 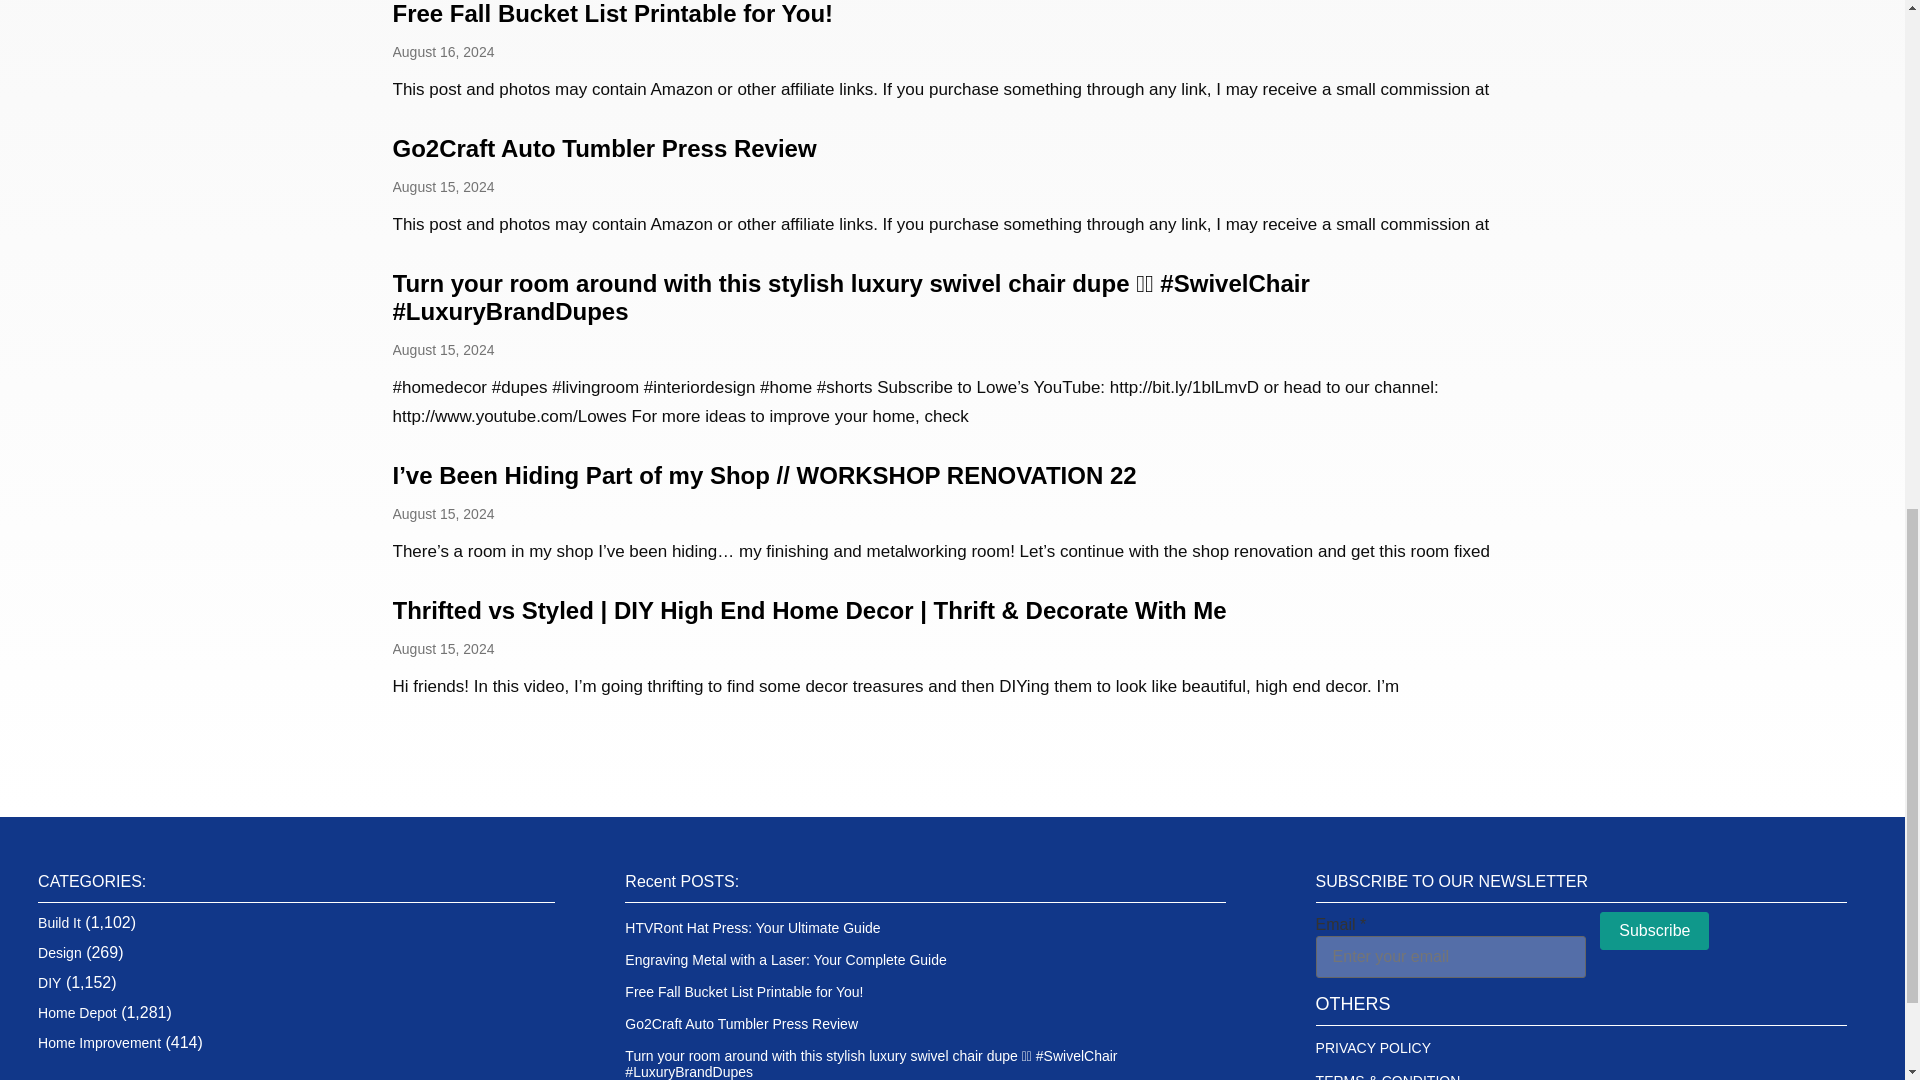 I want to click on Home Improvement, so click(x=100, y=1042).